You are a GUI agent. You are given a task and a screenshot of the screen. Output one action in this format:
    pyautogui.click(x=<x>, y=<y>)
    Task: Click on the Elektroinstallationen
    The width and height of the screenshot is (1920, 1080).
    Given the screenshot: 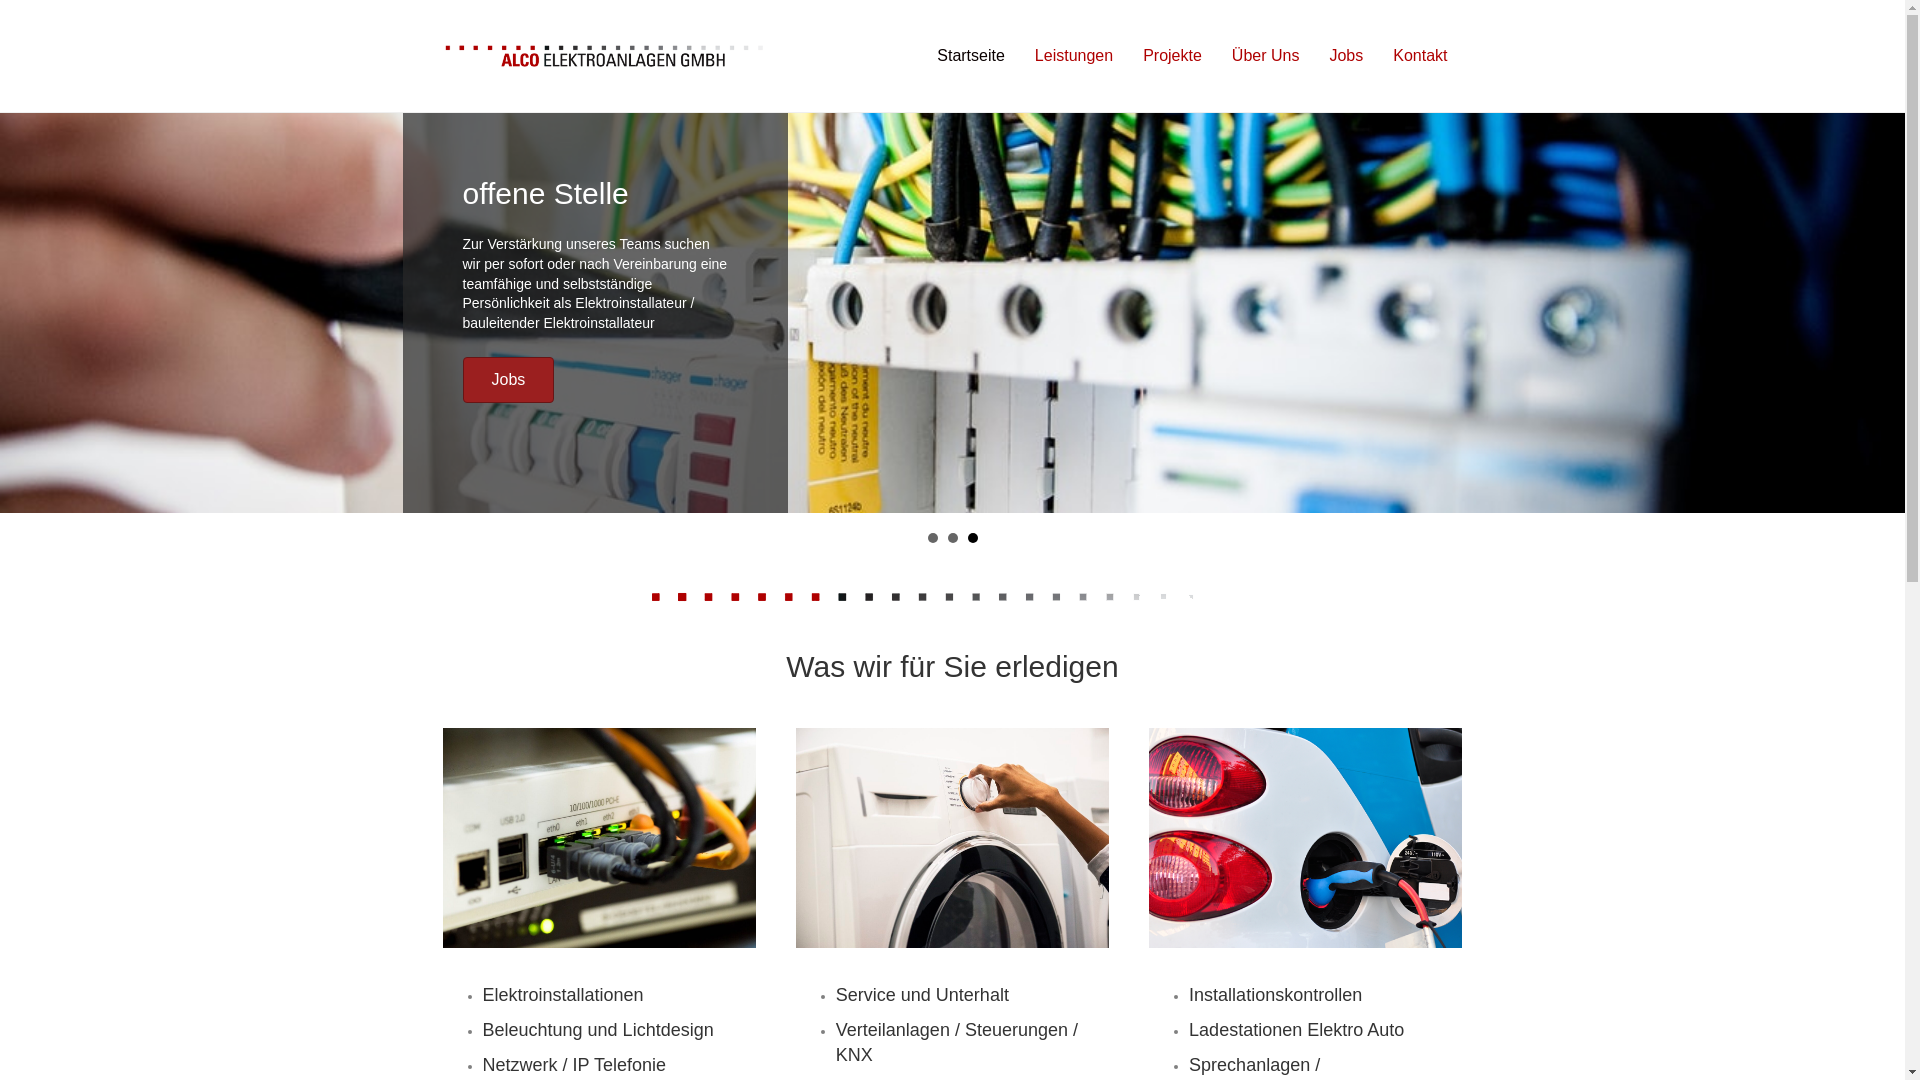 What is the action you would take?
    pyautogui.click(x=562, y=995)
    